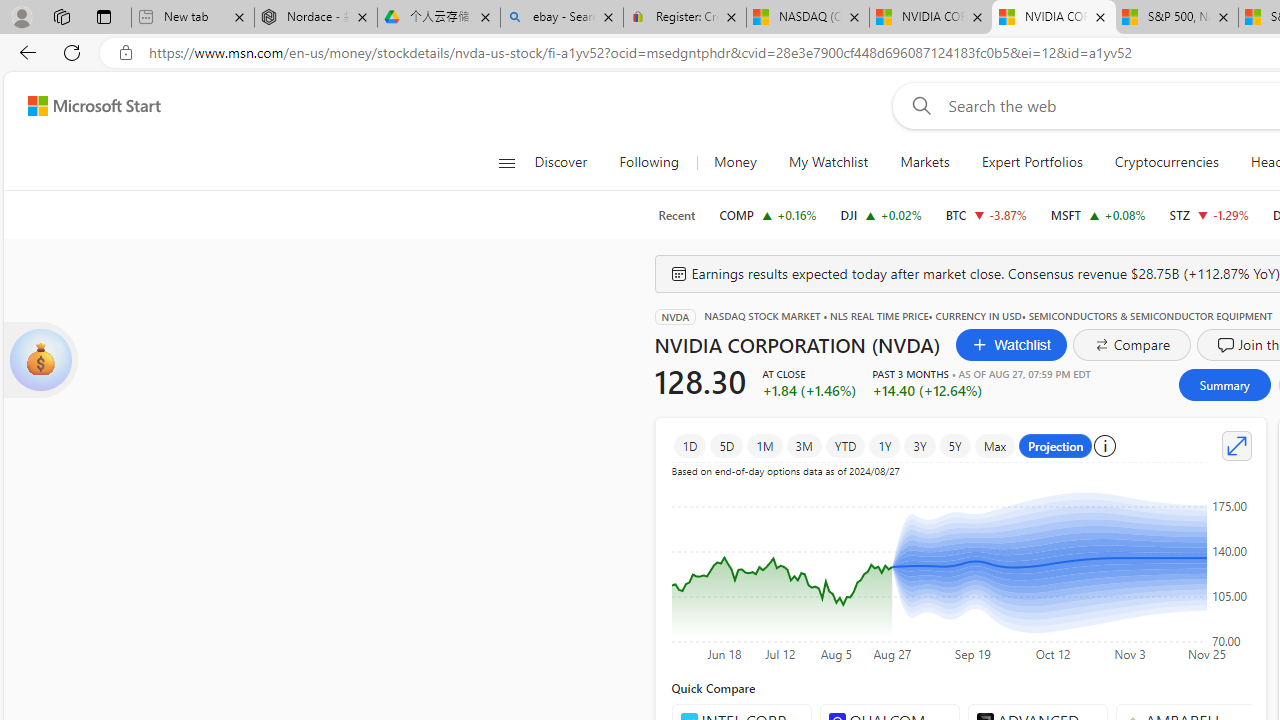  Describe the element at coordinates (803, 446) in the screenshot. I see `3M` at that location.